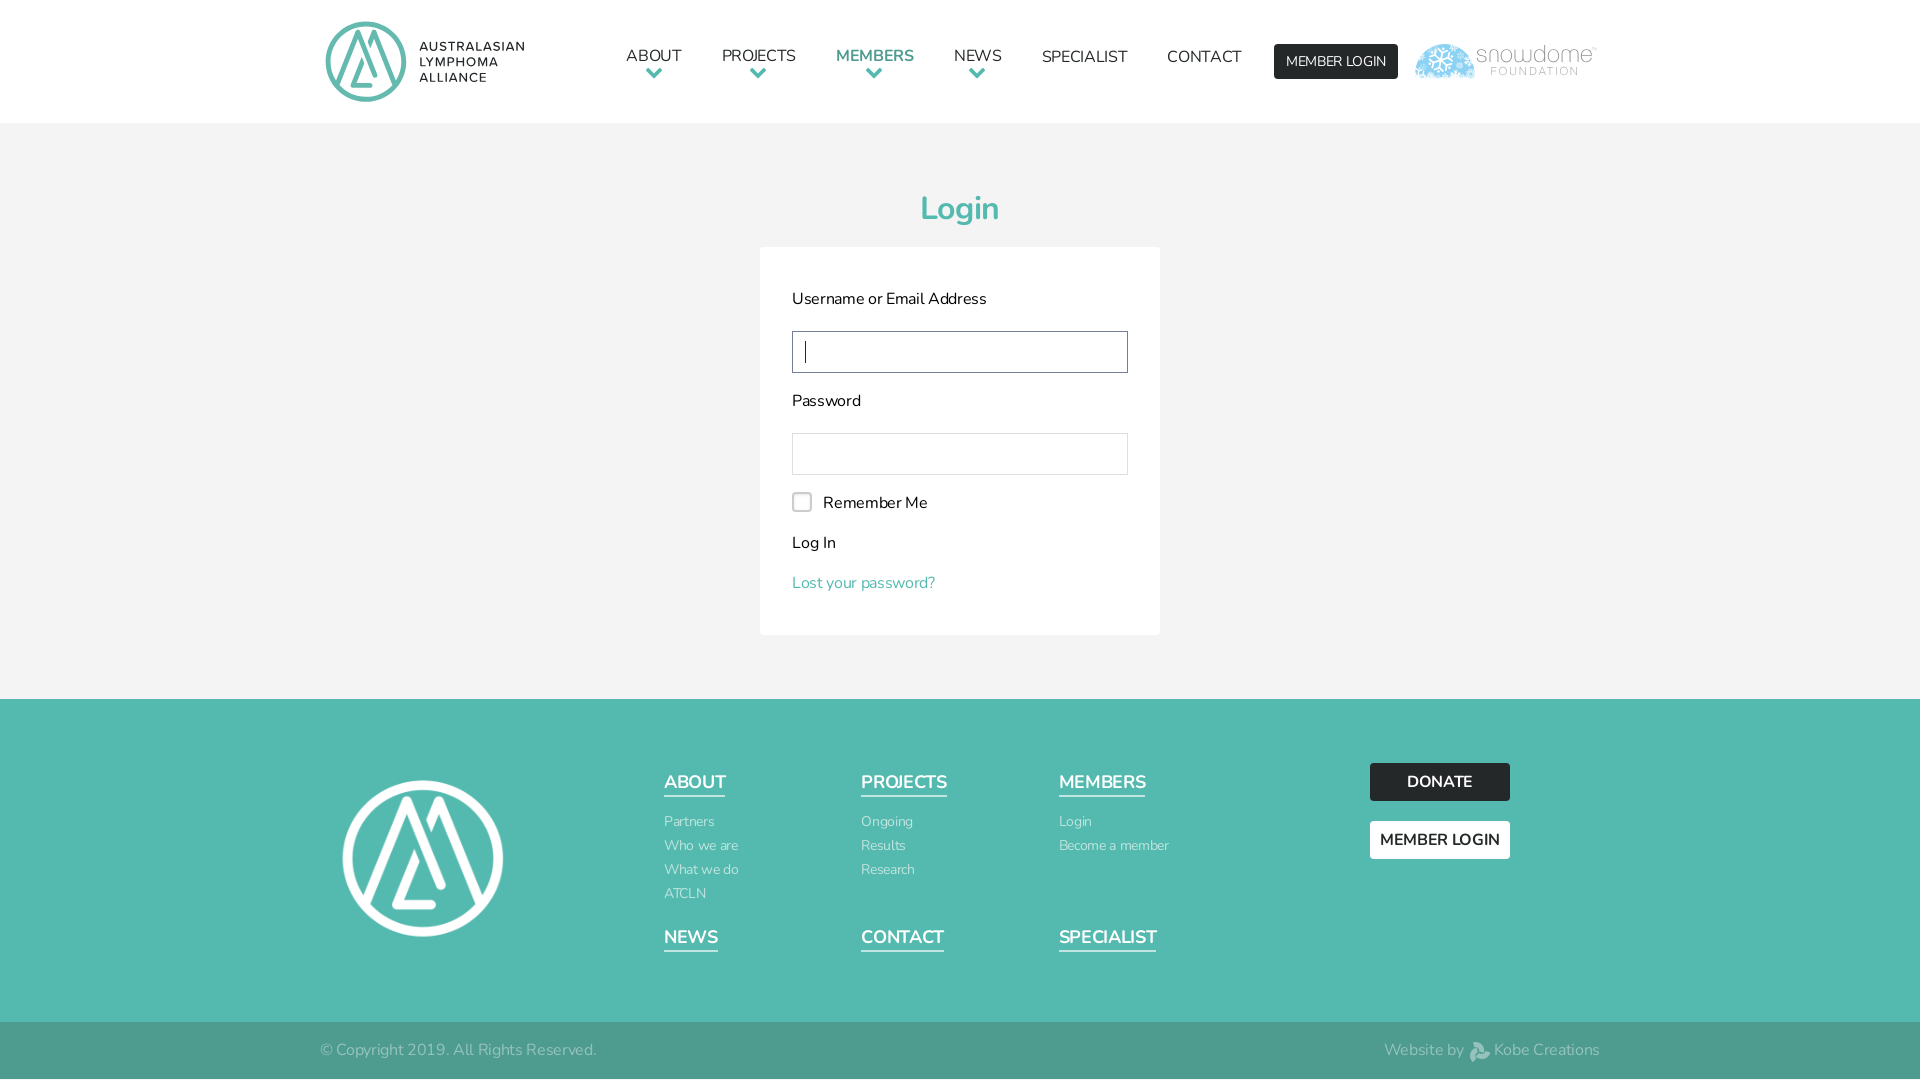 The width and height of the screenshot is (1920, 1080). Describe the element at coordinates (759, 62) in the screenshot. I see `PROJECTS` at that location.